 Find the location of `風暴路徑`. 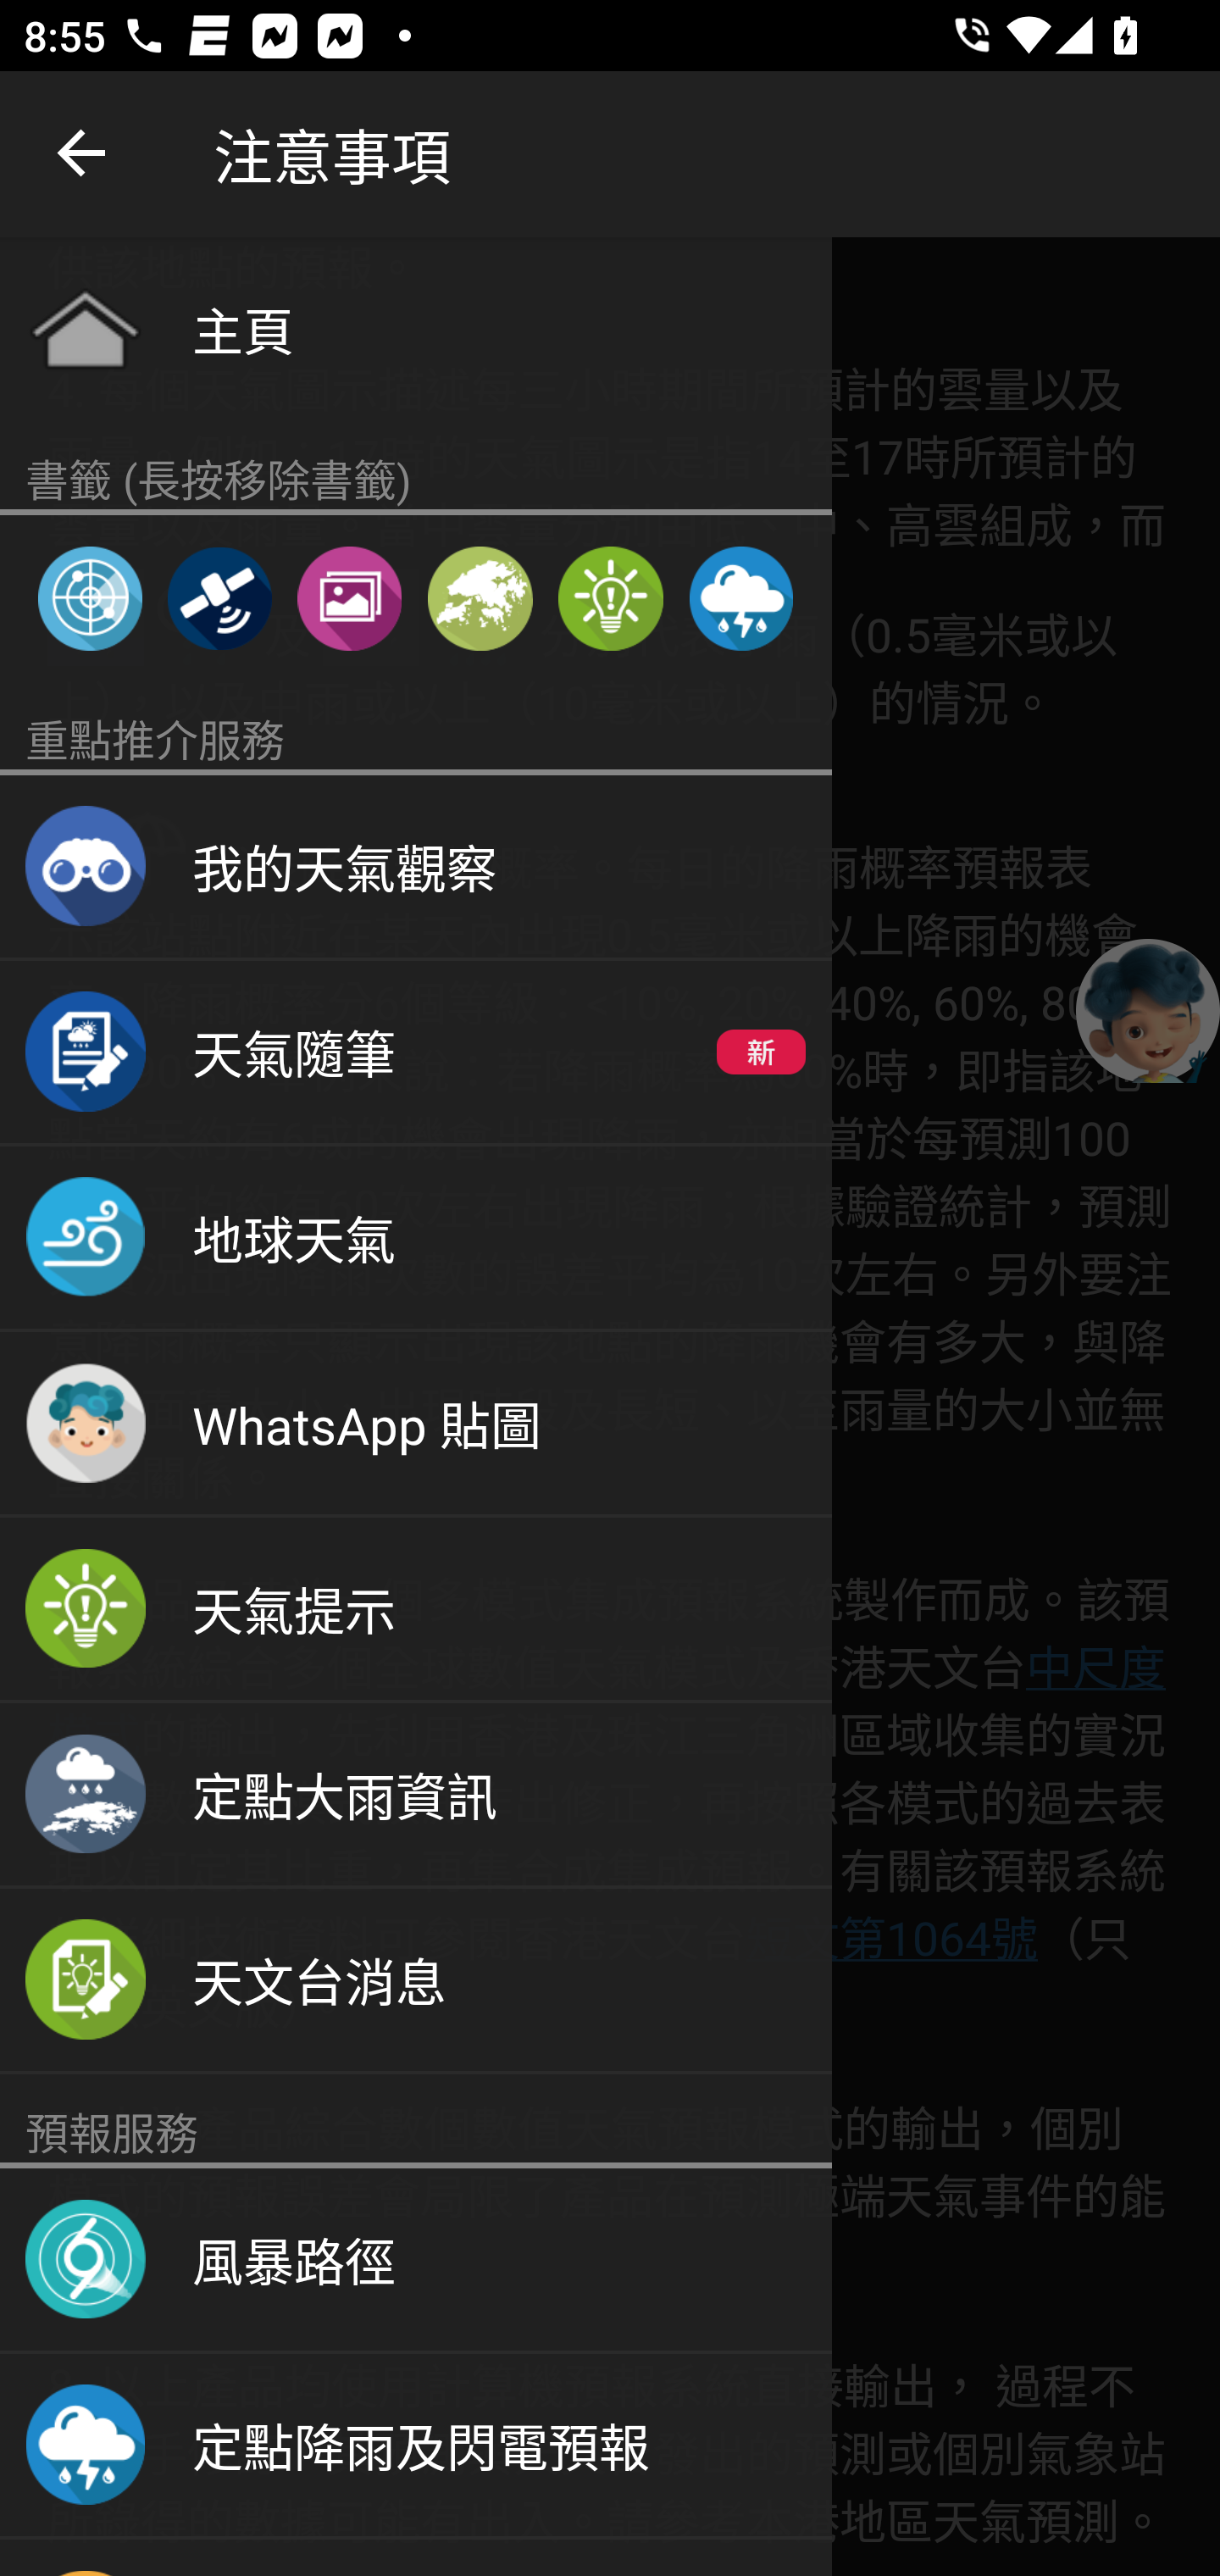

風暴路徑 is located at coordinates (416, 2260).